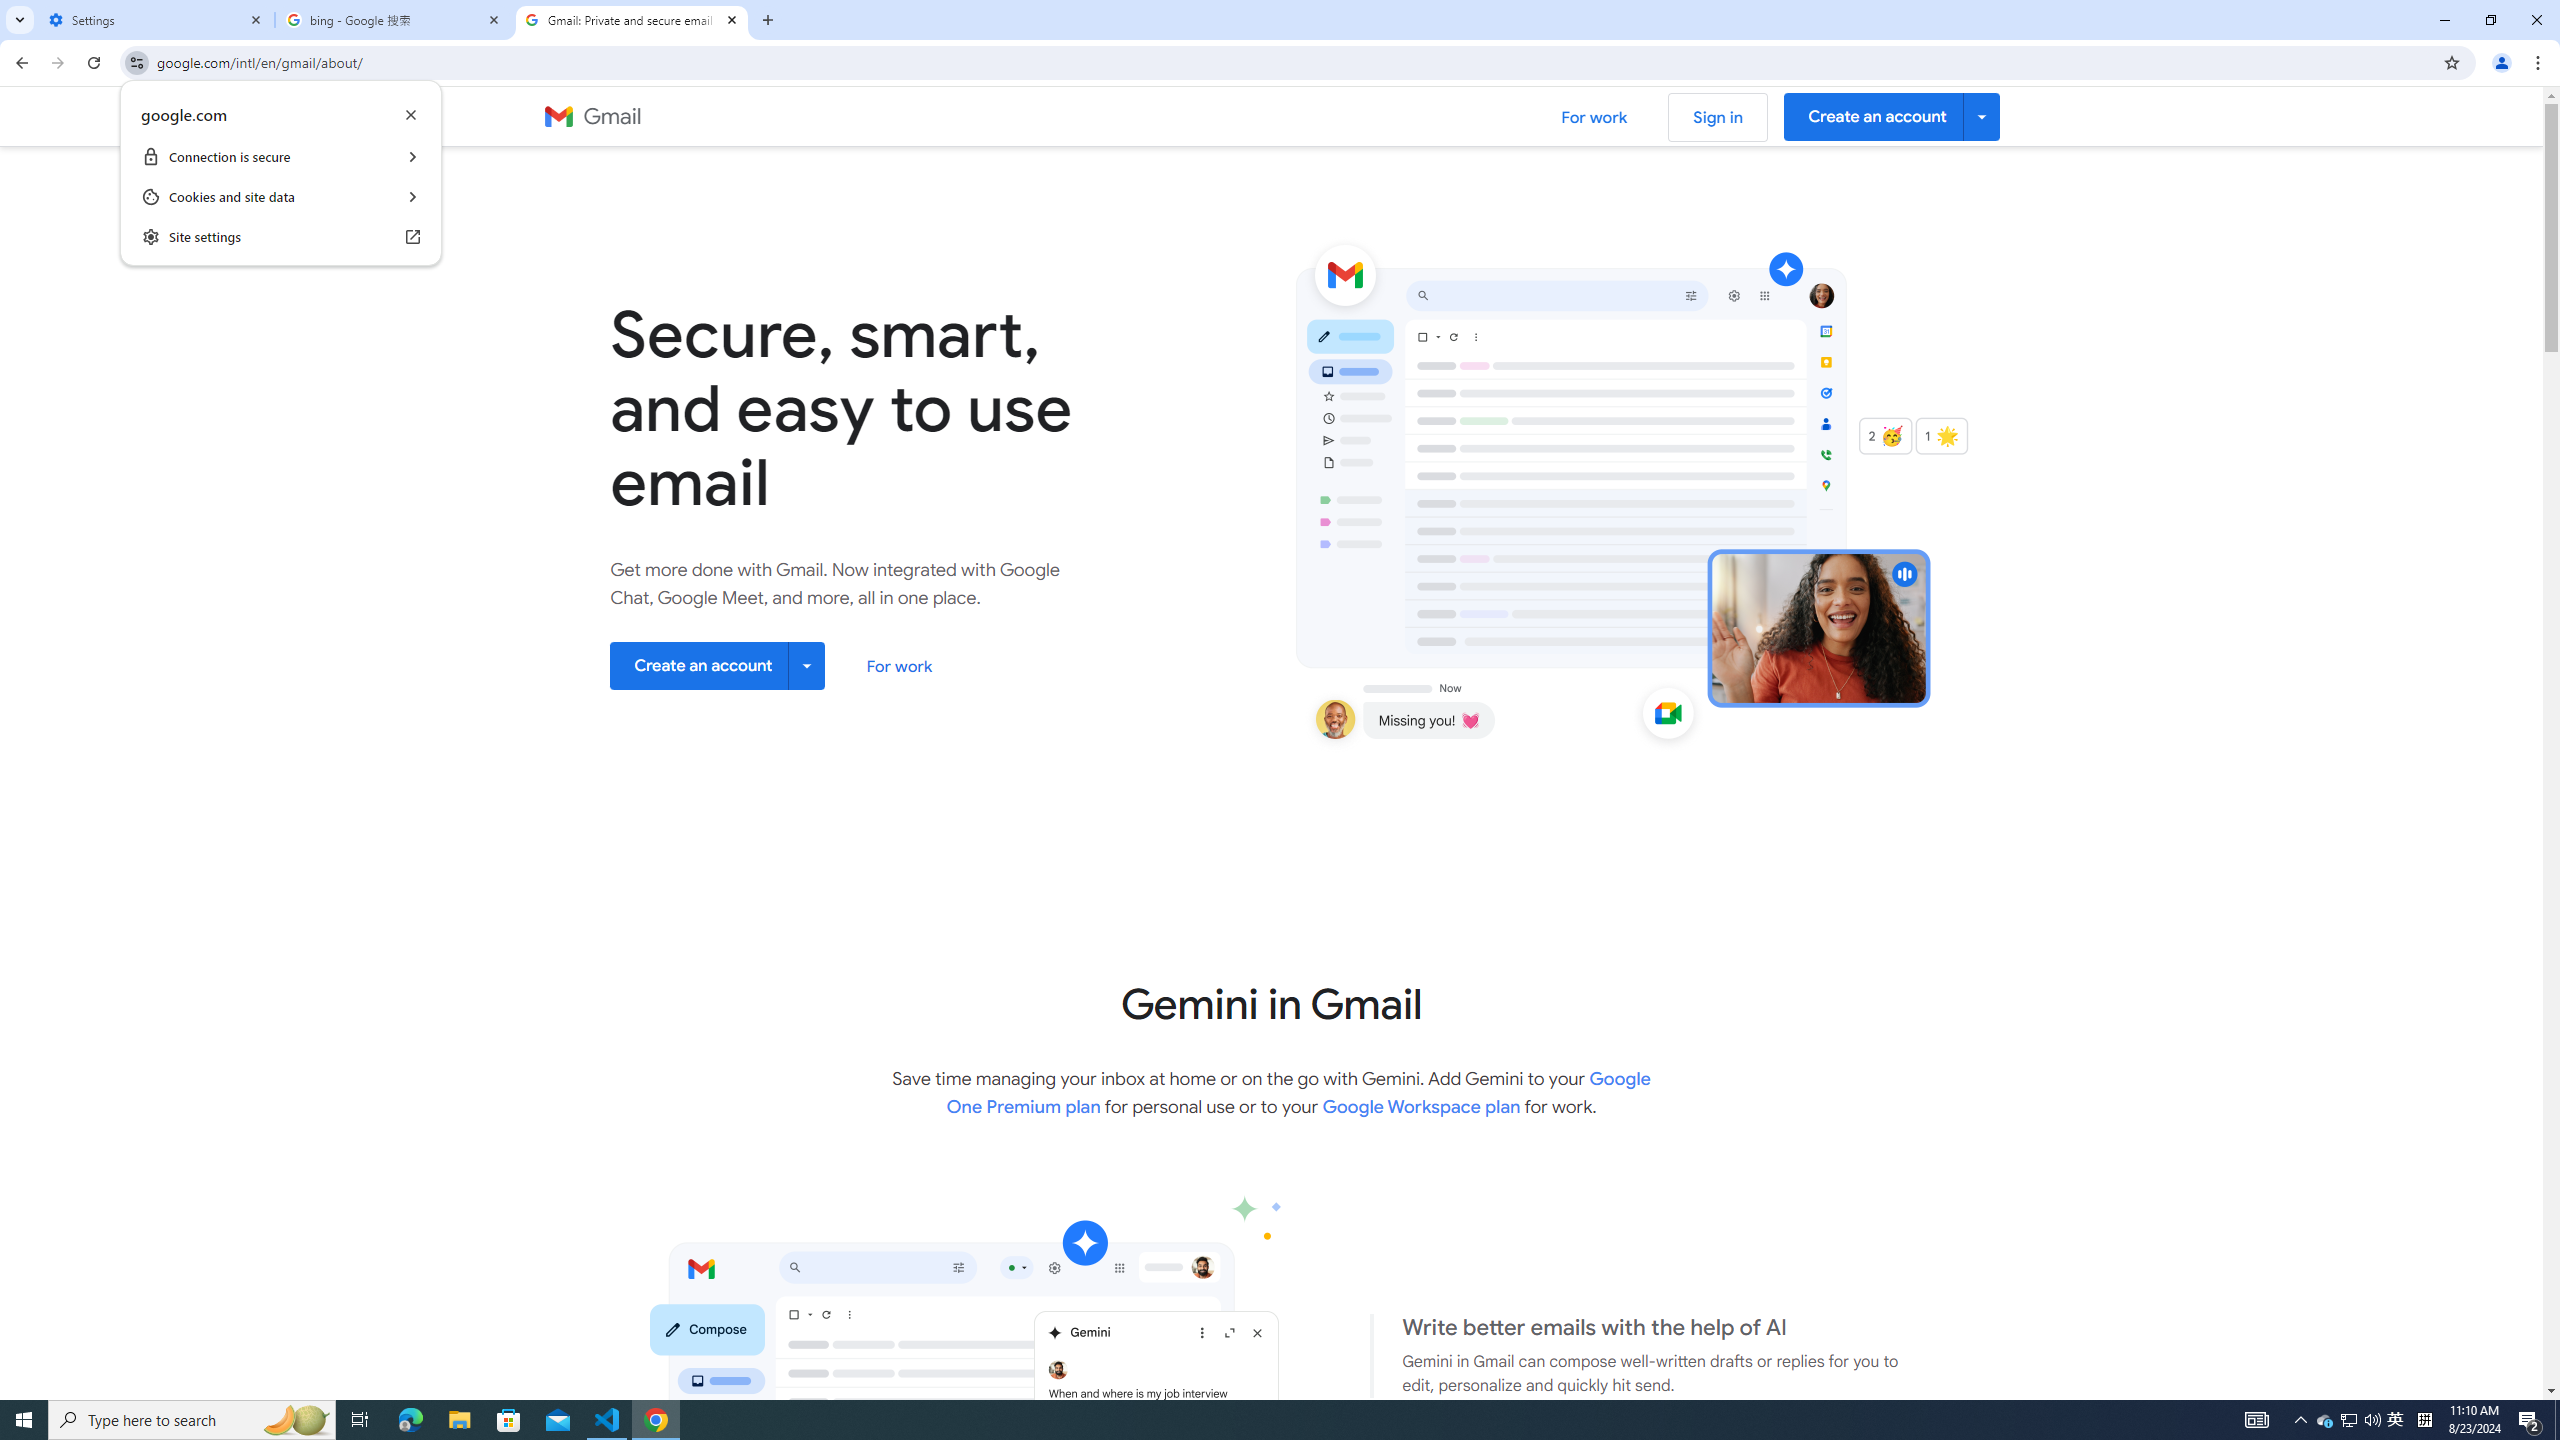 This screenshot has height=1440, width=2560. What do you see at coordinates (2424, 1420) in the screenshot?
I see `Google Gemini helping write an email.` at bounding box center [2424, 1420].